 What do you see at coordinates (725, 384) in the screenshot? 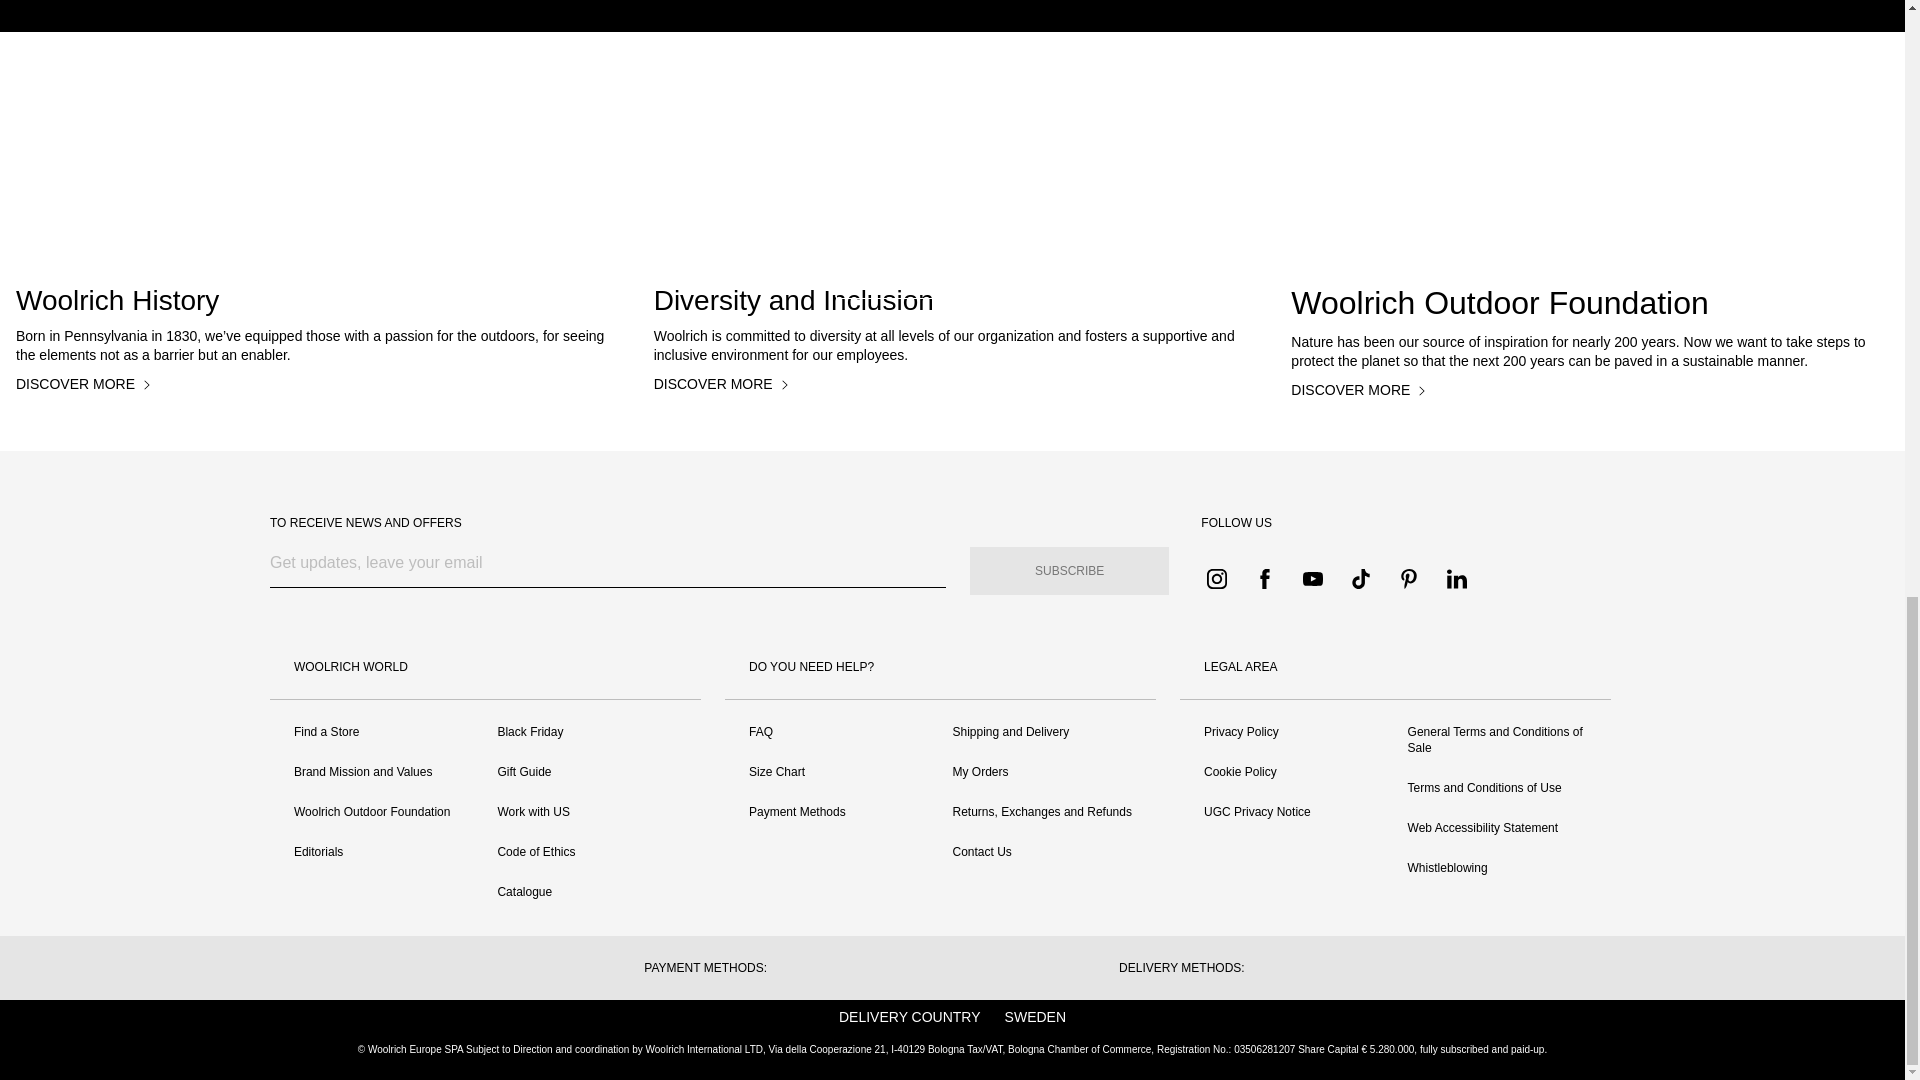
I see `DISCOVER MORE` at bounding box center [725, 384].